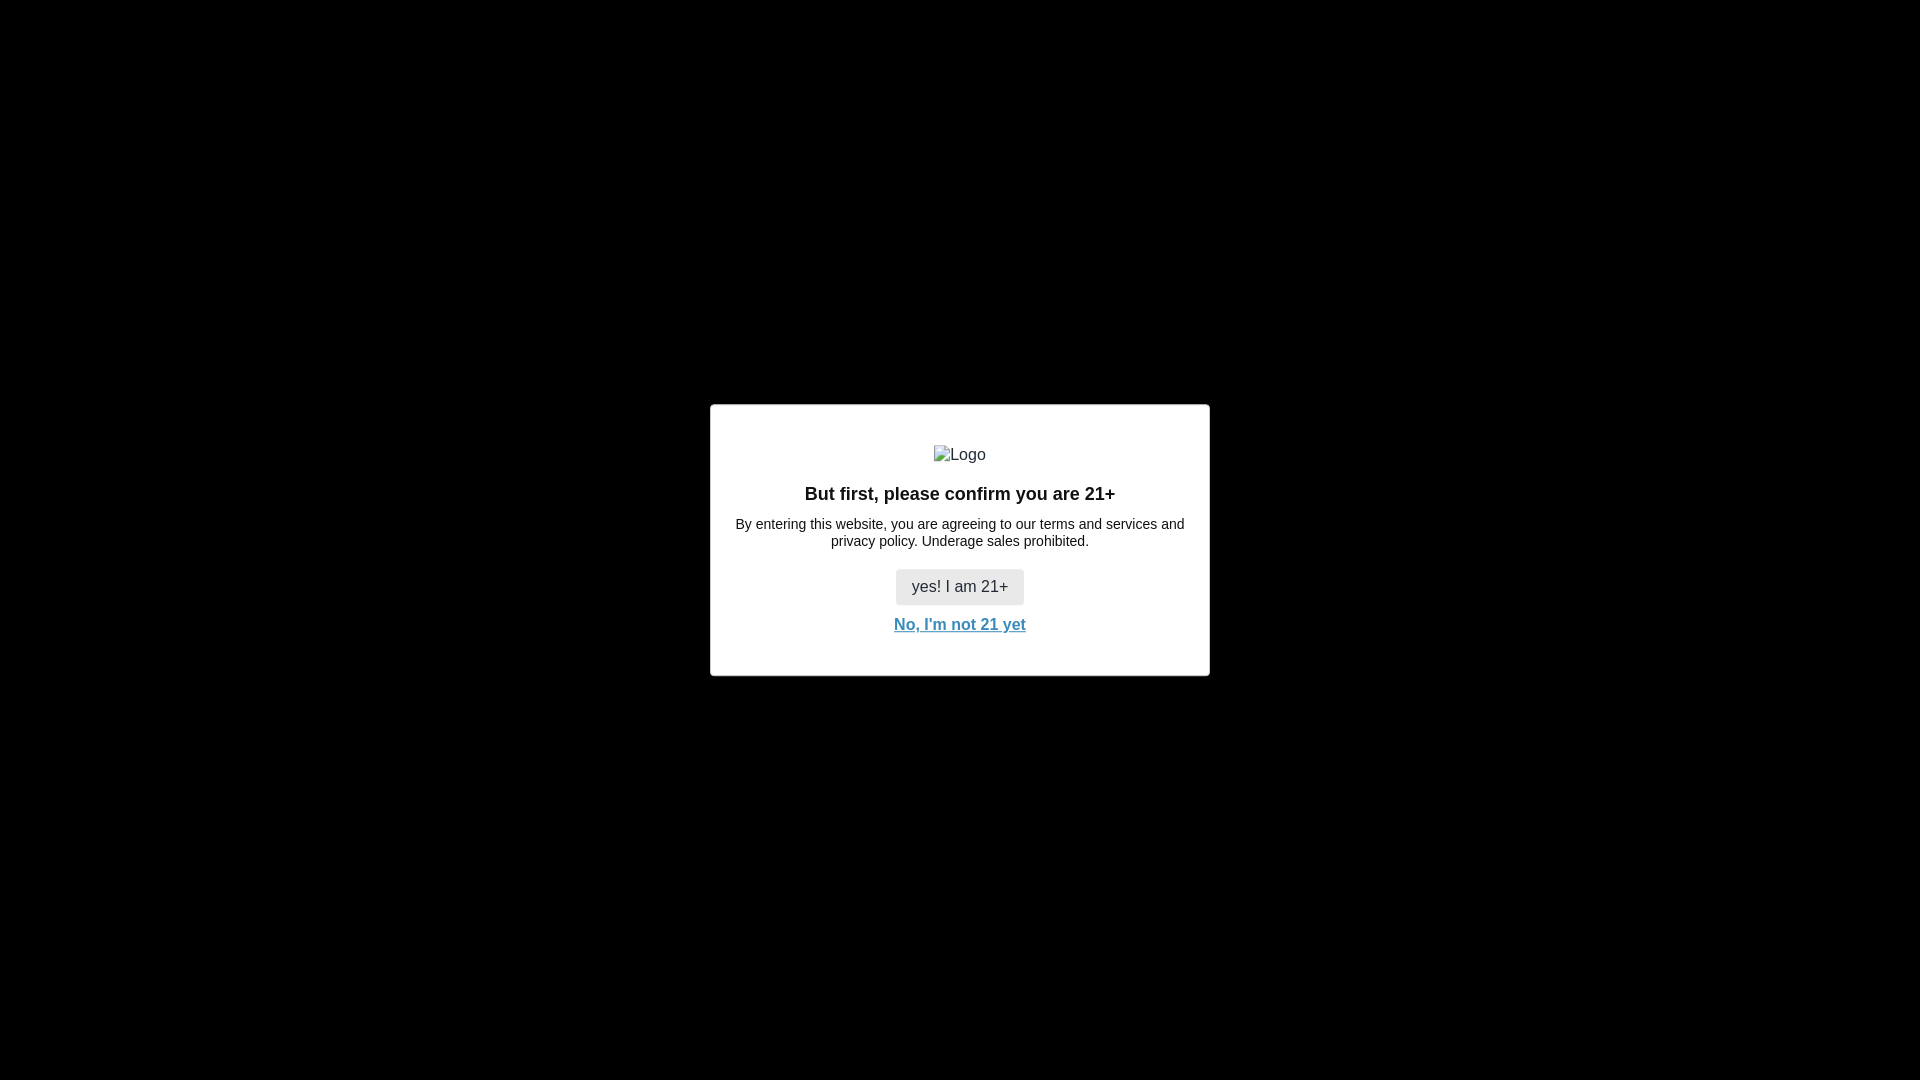  I want to click on Cart, so click(1843, 90).